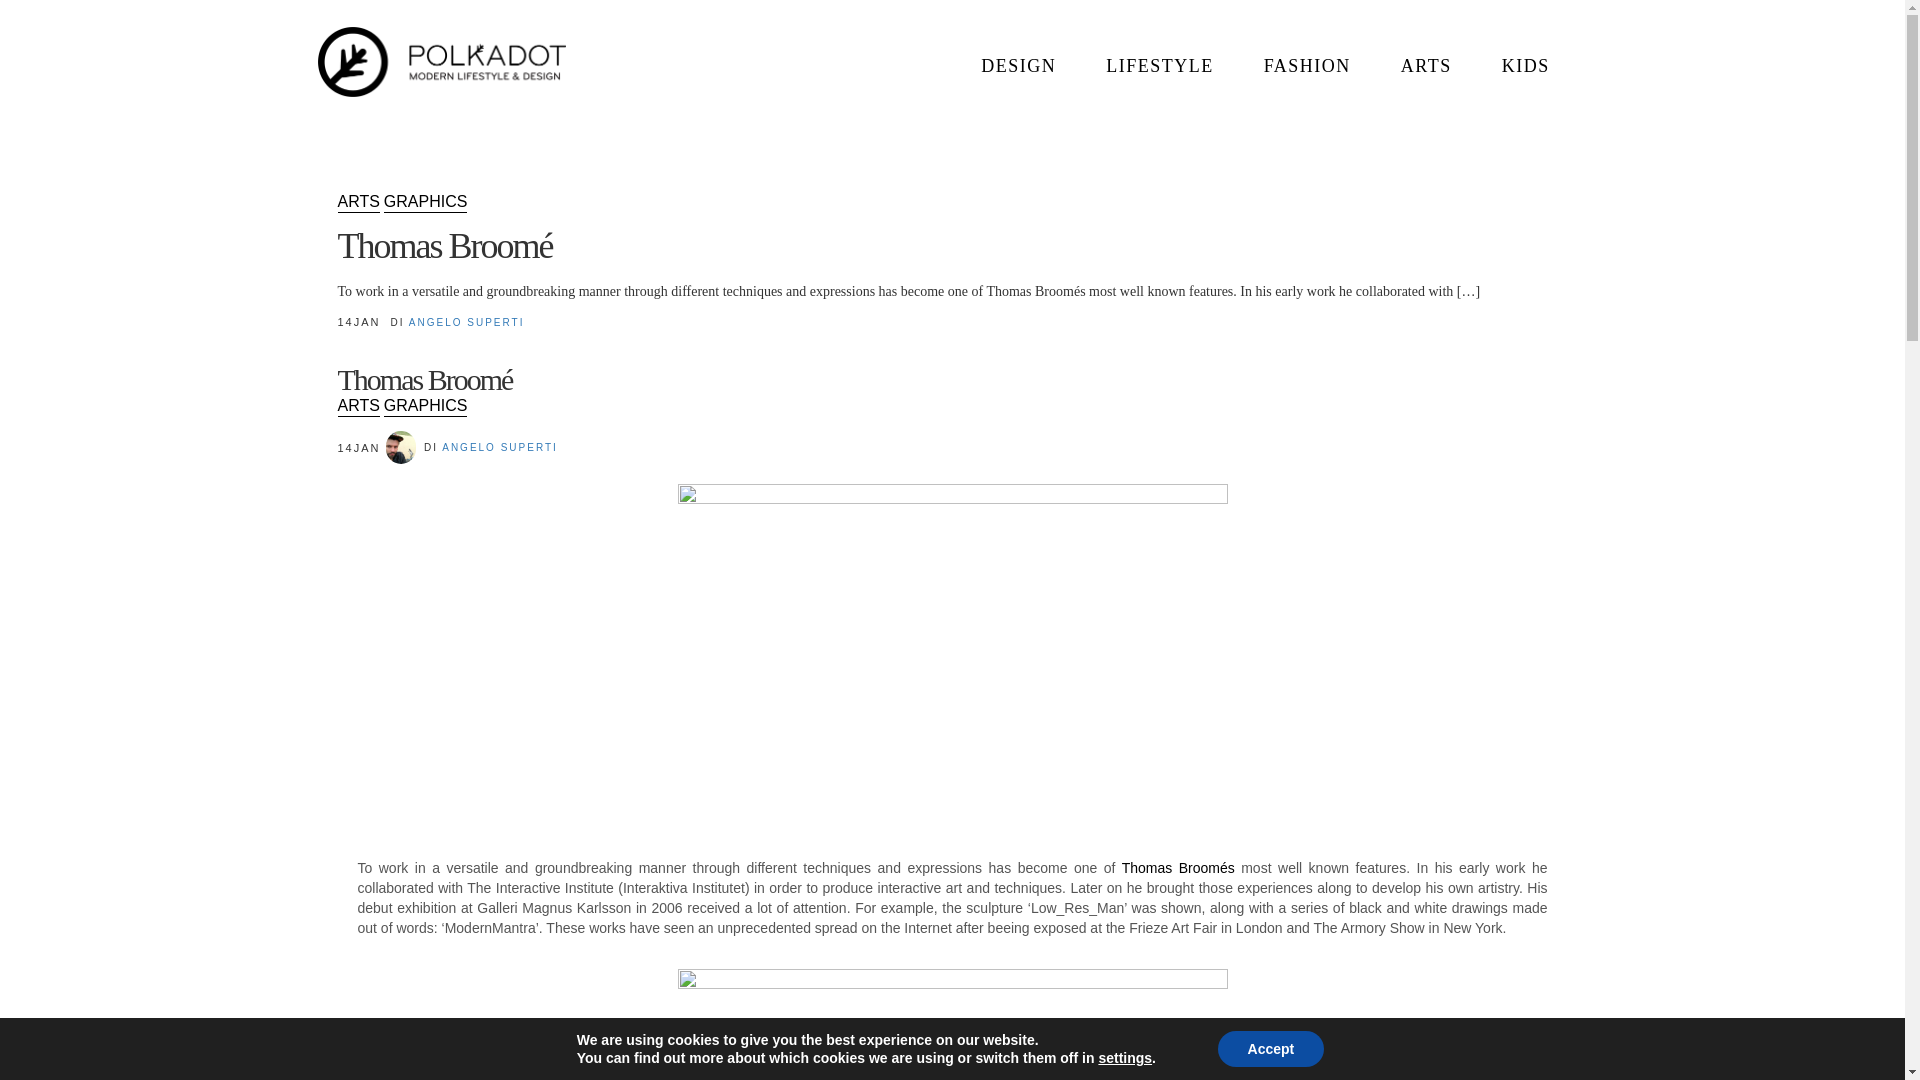  What do you see at coordinates (345, 322) in the screenshot?
I see `Thursday, January, 2010, 11:28 pm` at bounding box center [345, 322].